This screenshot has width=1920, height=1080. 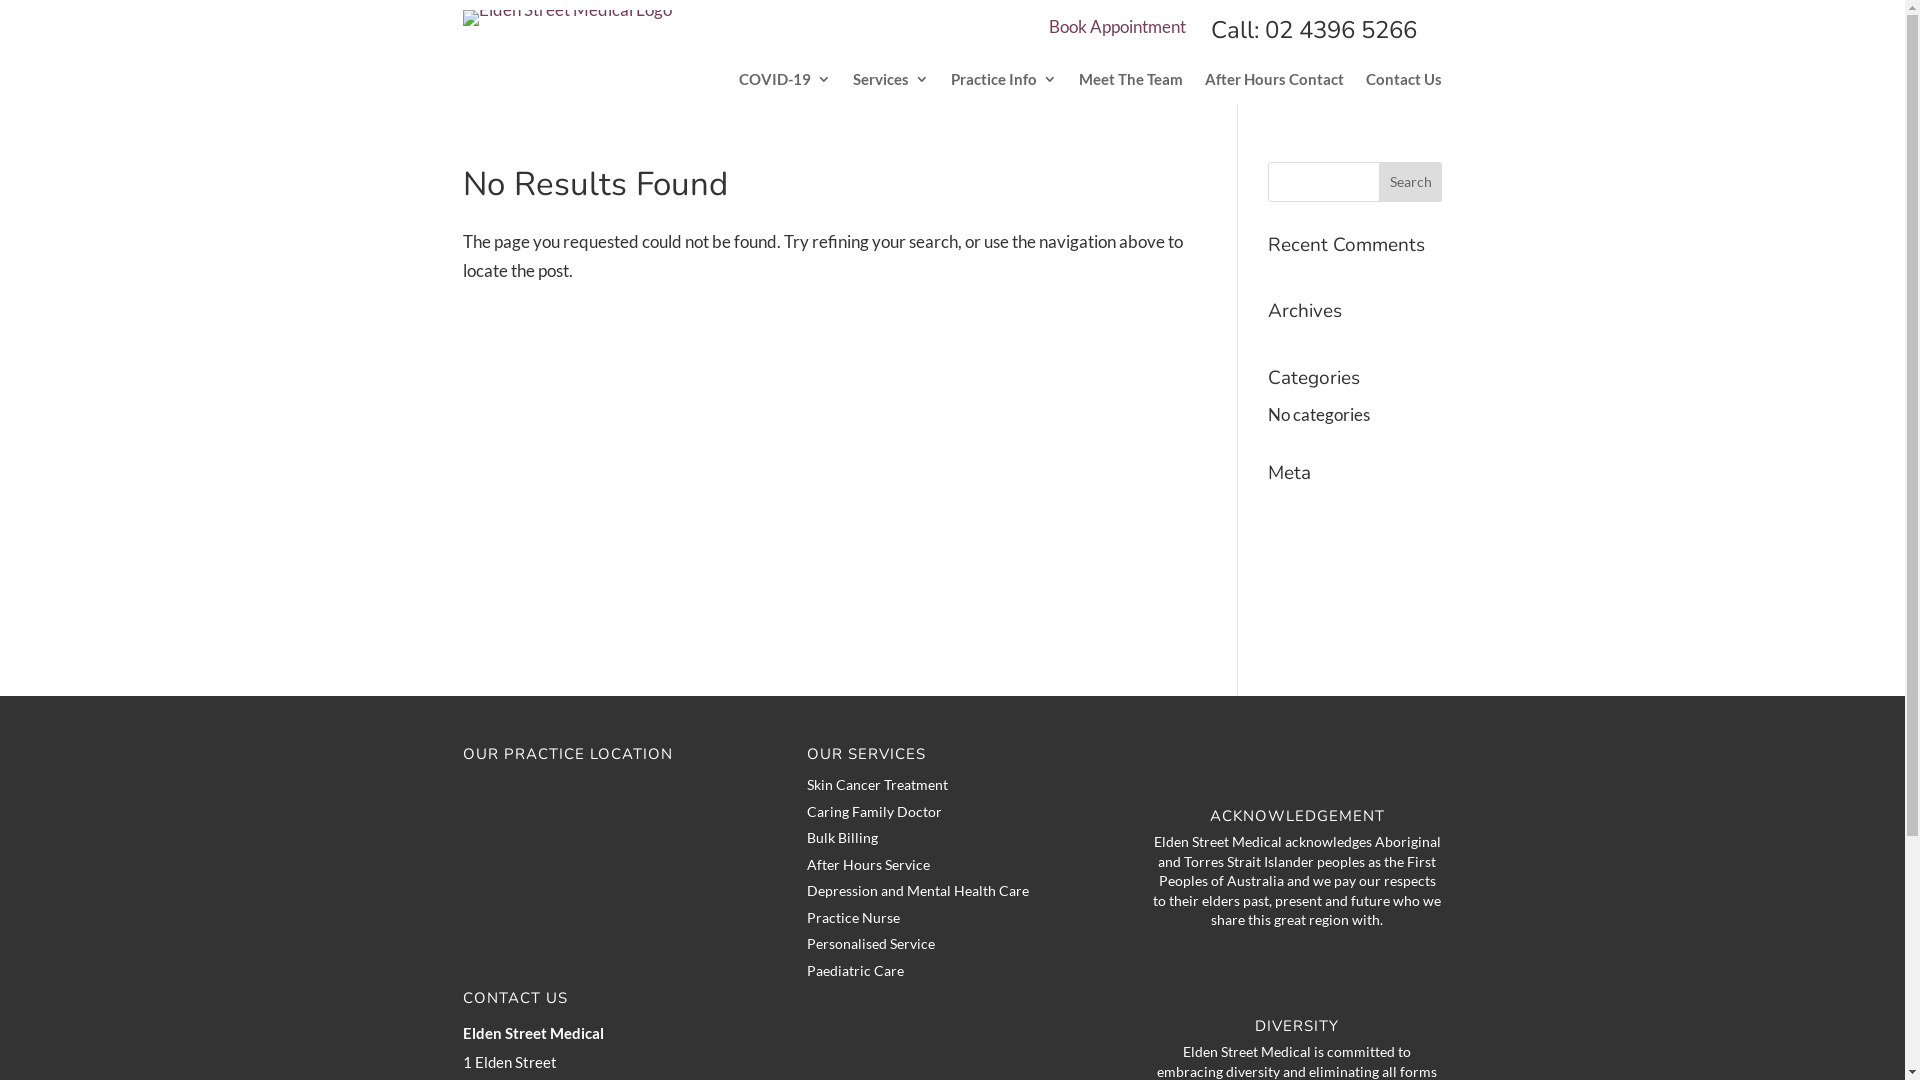 I want to click on After Hours Contact, so click(x=1274, y=83).